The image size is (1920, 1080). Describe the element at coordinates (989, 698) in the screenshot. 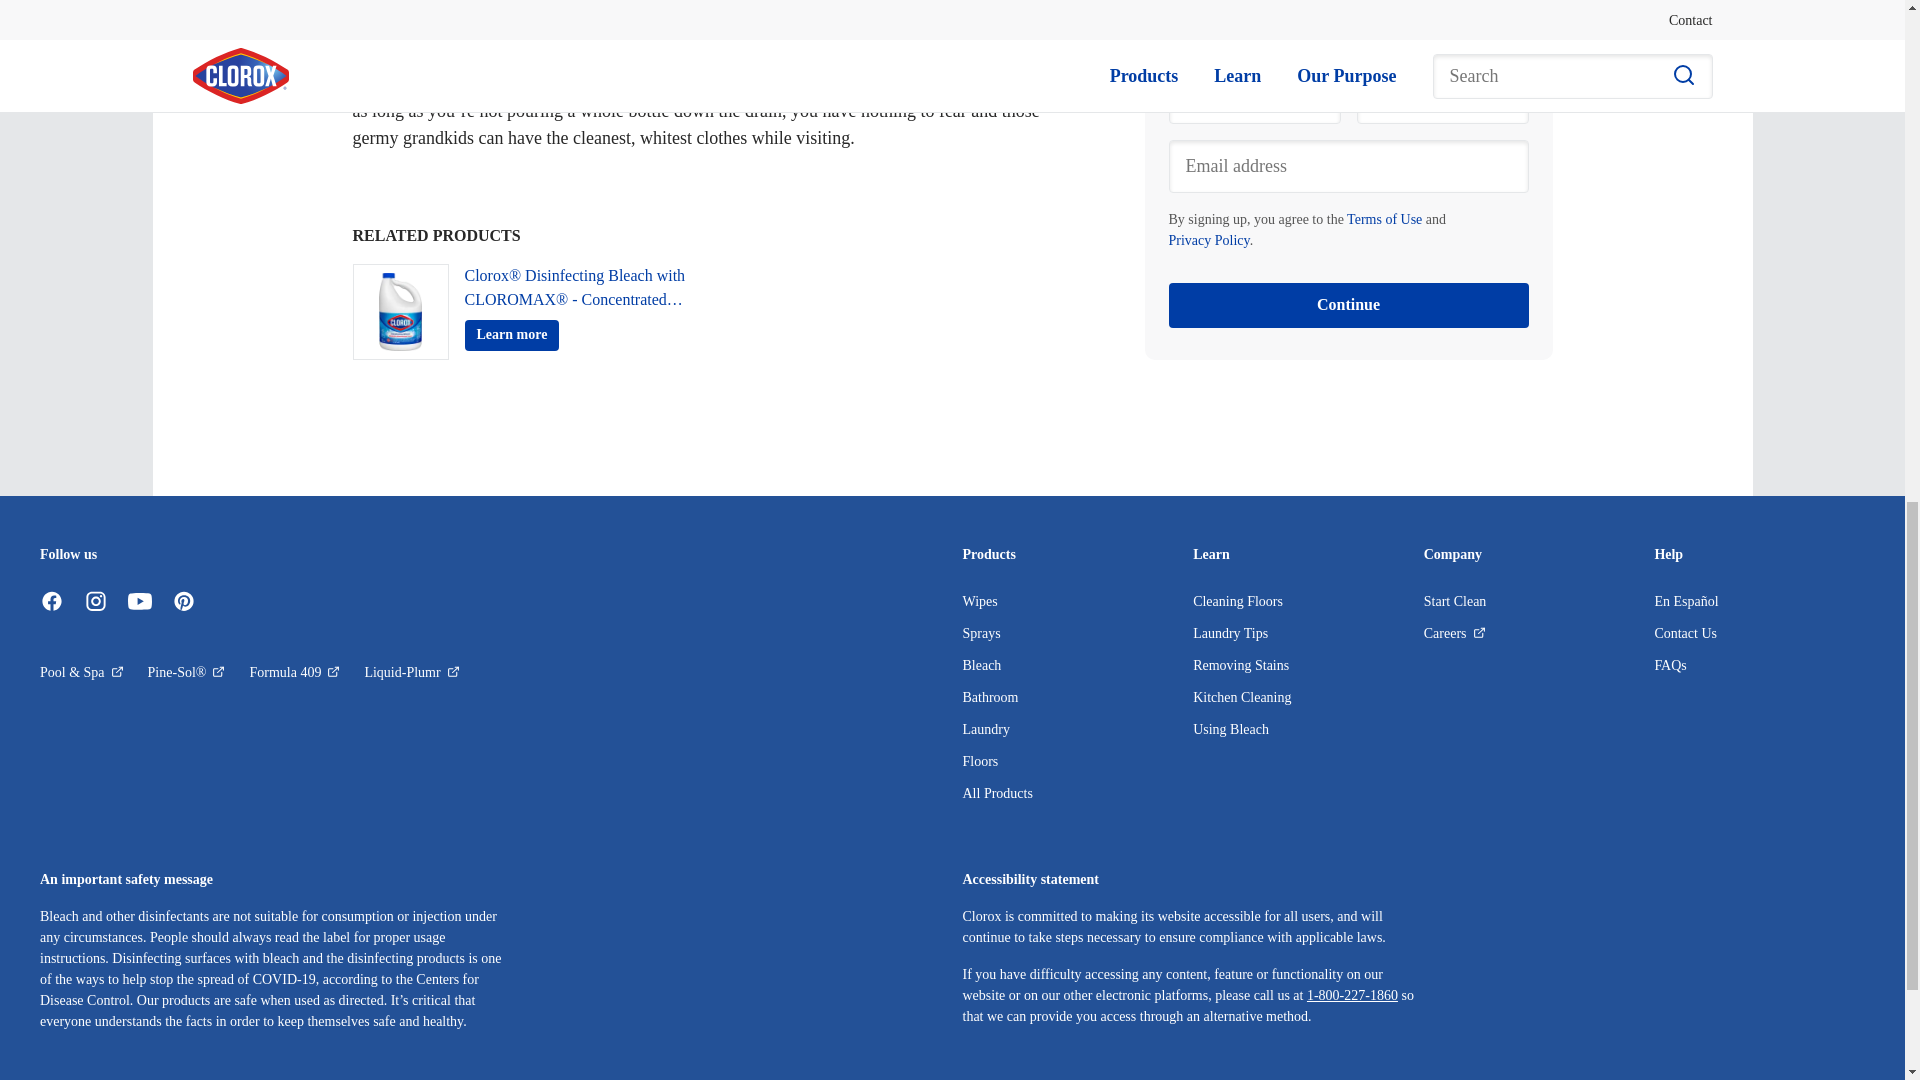

I see `Bathroom` at that location.